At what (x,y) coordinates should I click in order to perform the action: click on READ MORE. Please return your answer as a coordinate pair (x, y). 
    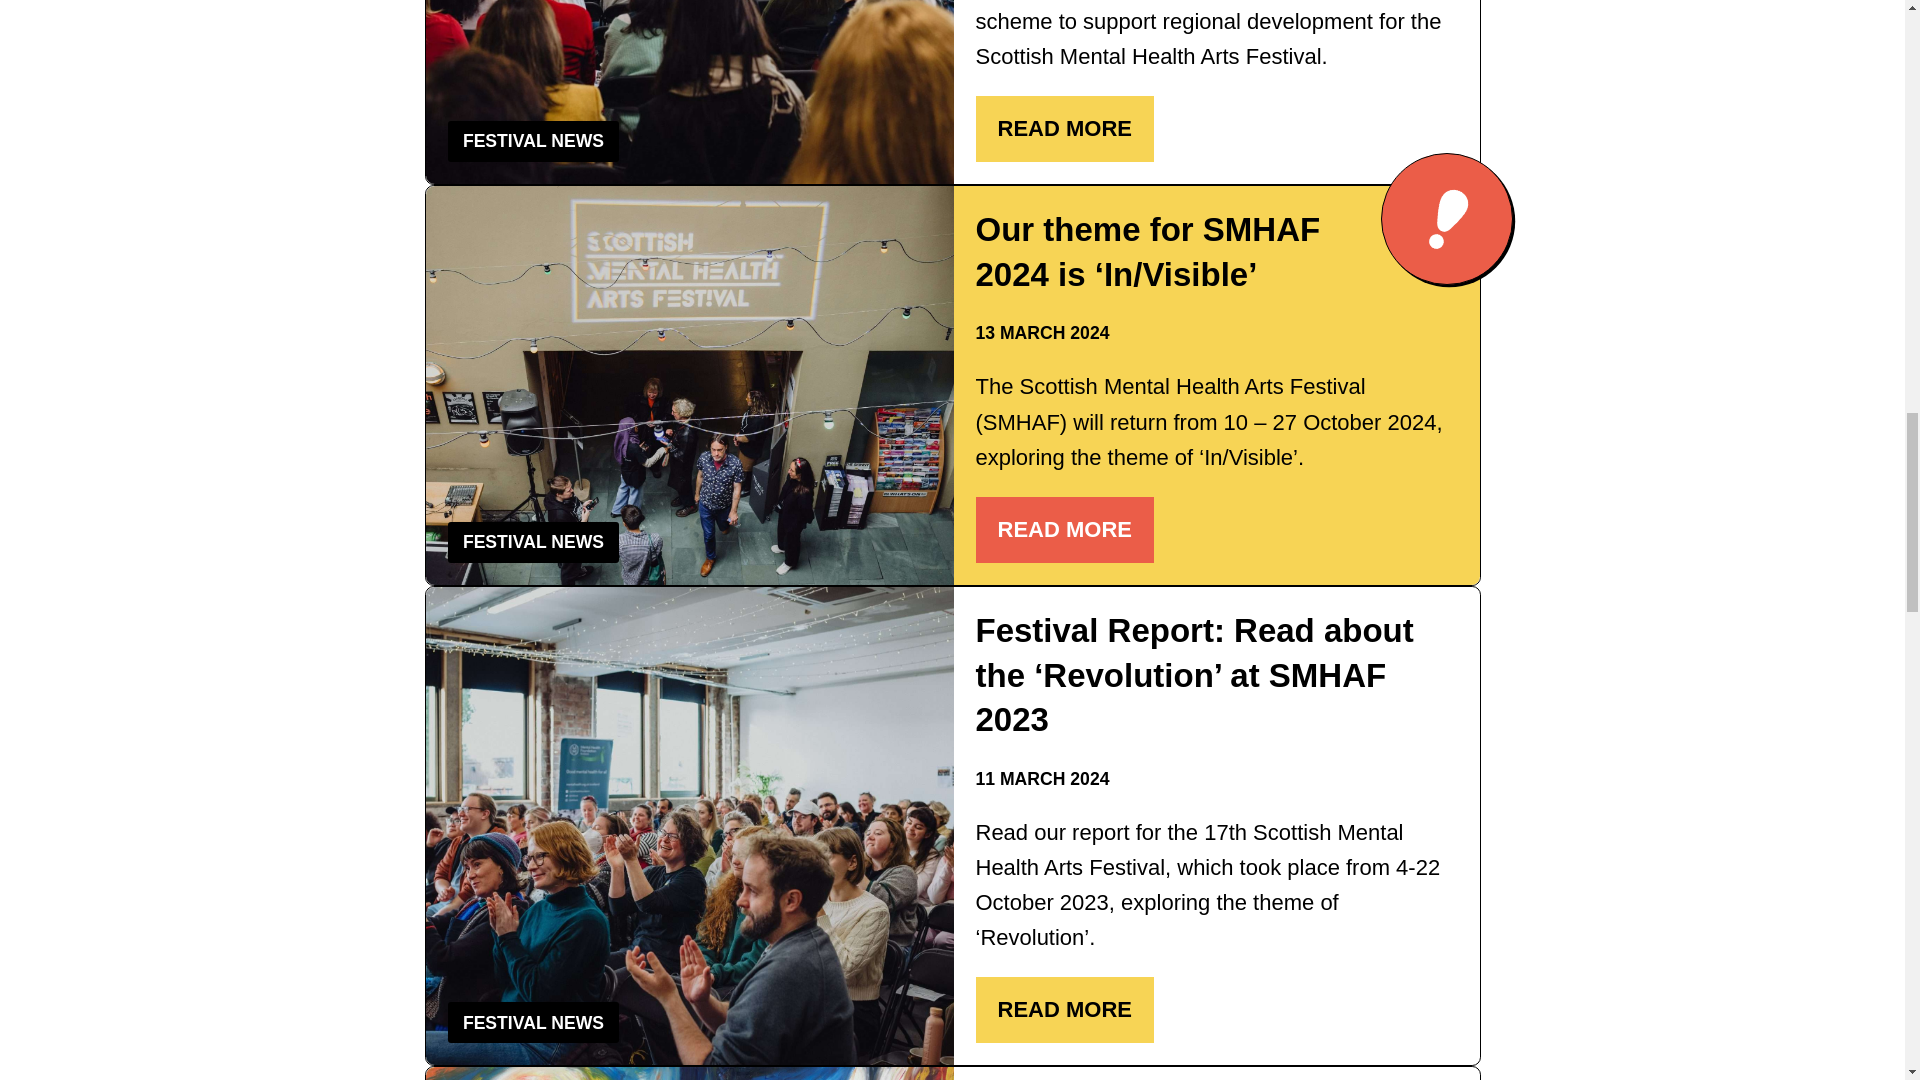
    Looking at the image, I should click on (1064, 129).